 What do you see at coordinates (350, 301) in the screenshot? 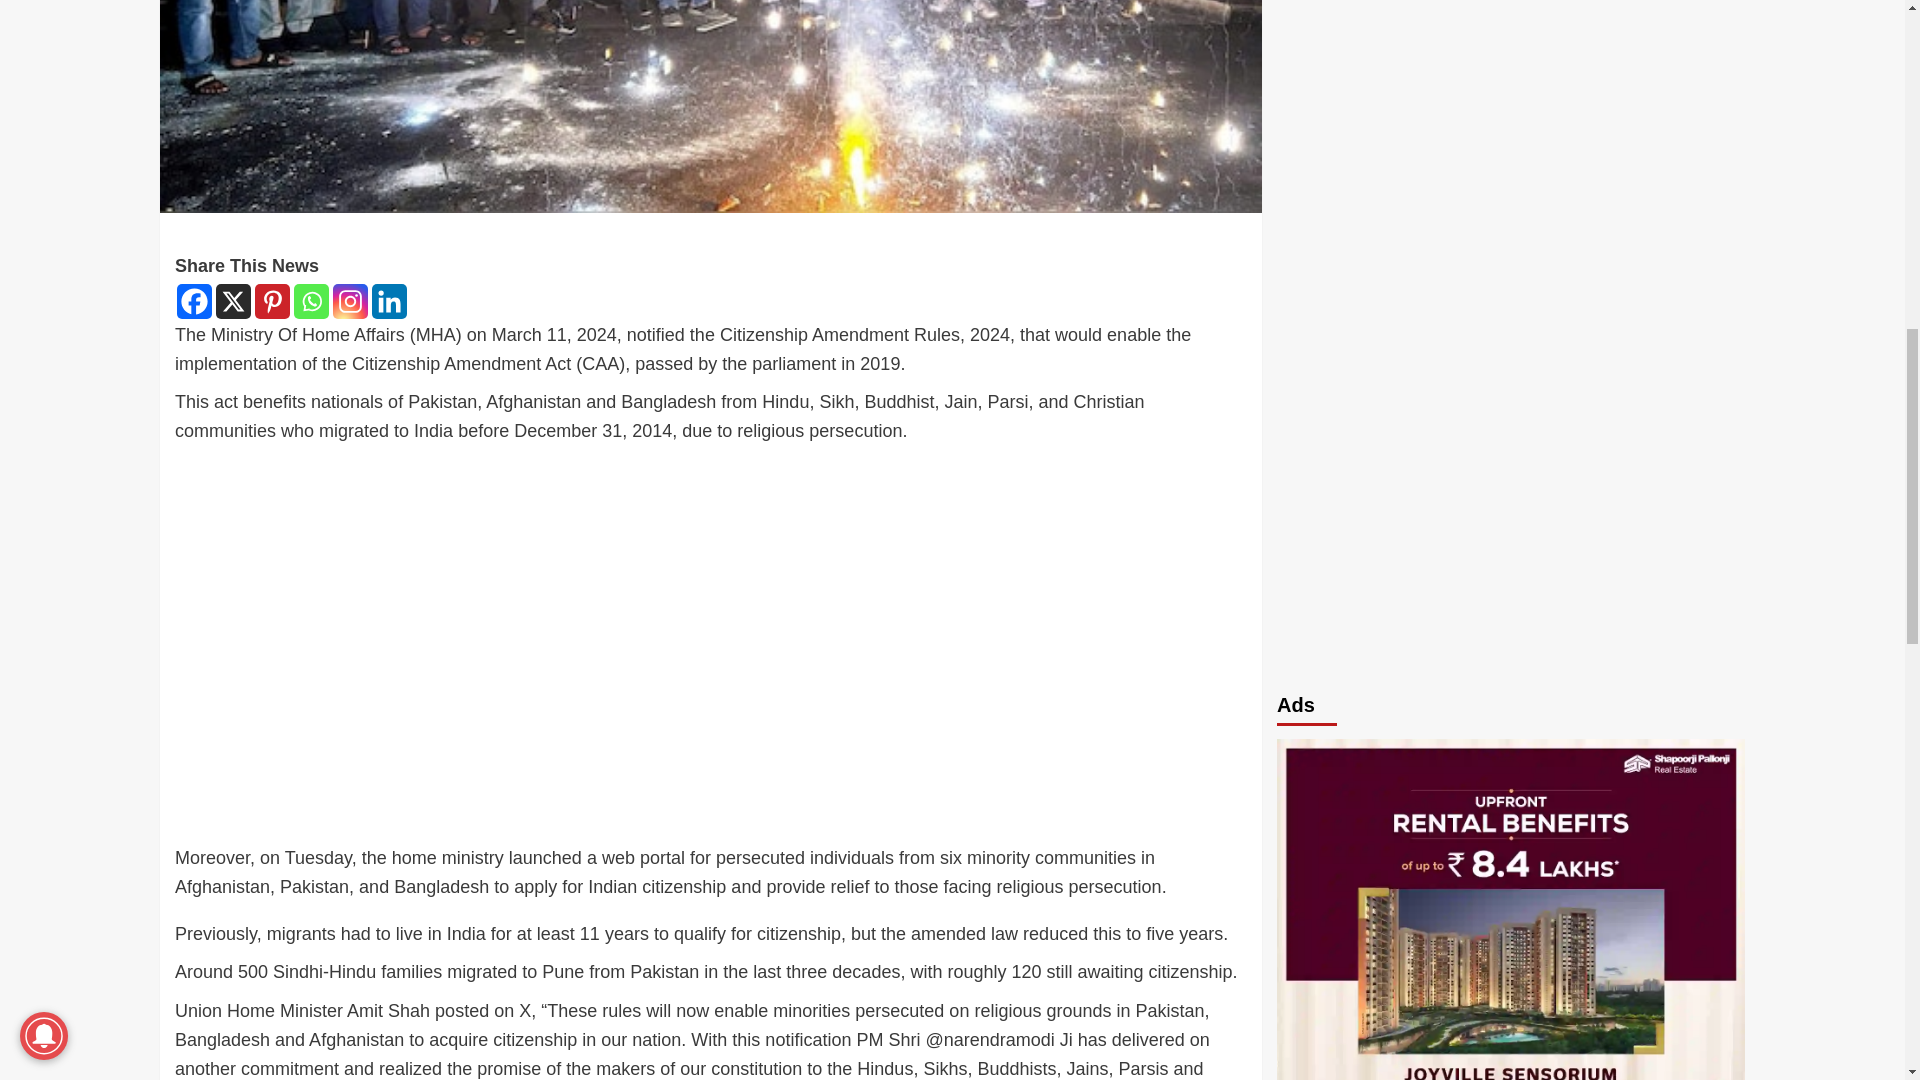
I see `Instagram` at bounding box center [350, 301].